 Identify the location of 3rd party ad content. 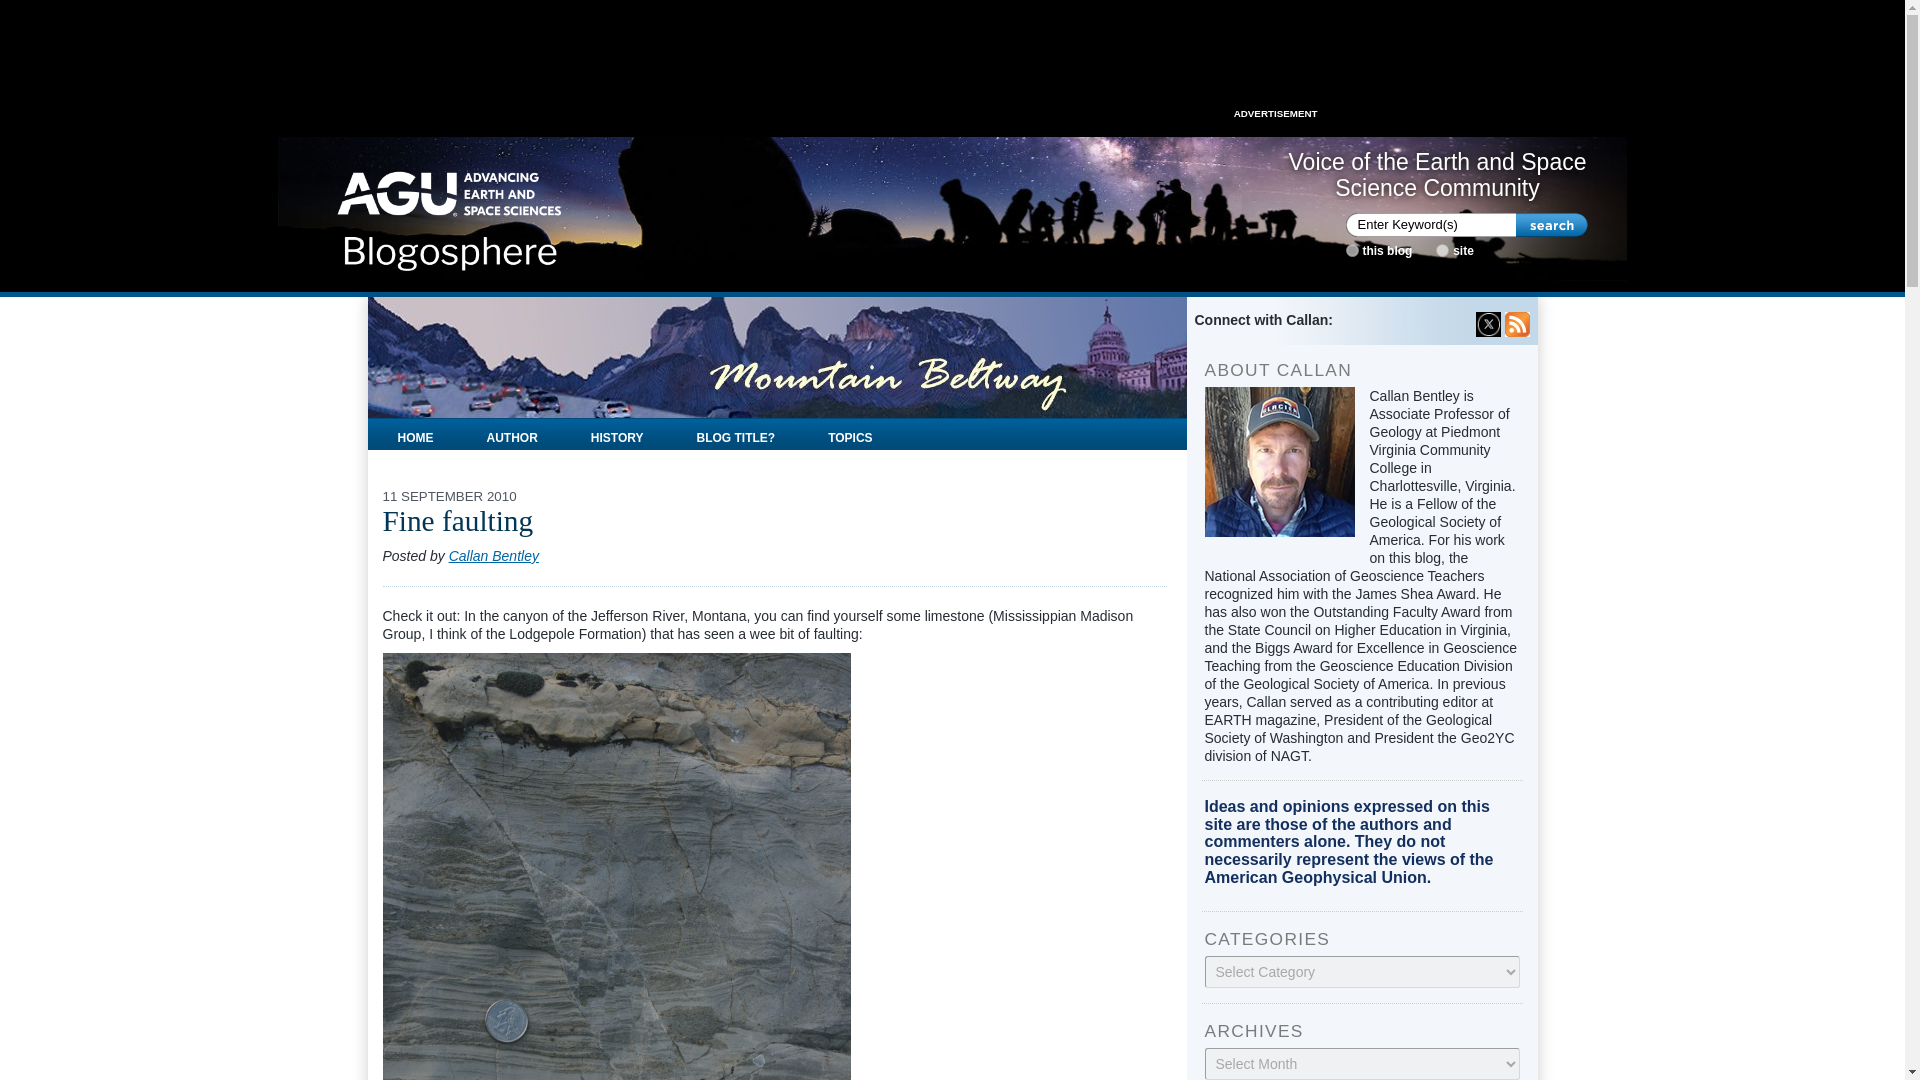
(951, 60).